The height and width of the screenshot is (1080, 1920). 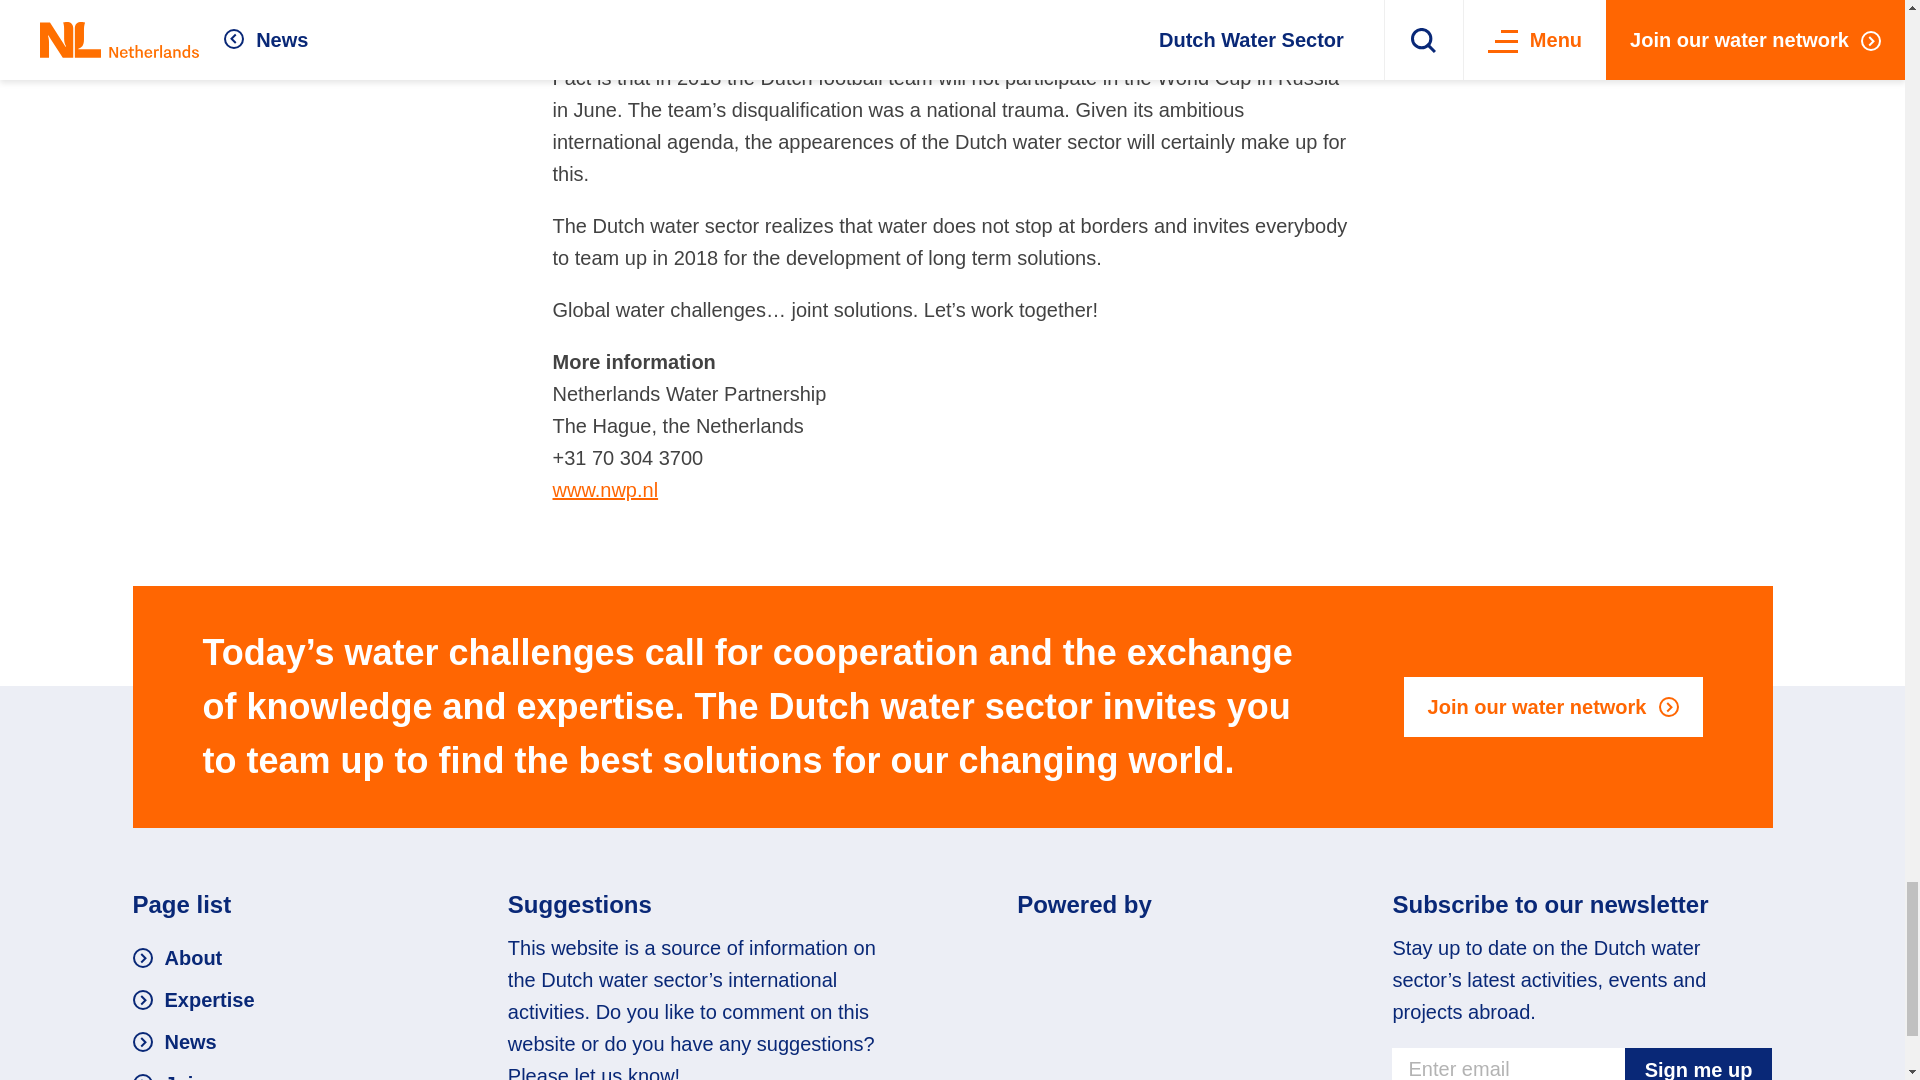 I want to click on Image, so click(x=1140, y=954).